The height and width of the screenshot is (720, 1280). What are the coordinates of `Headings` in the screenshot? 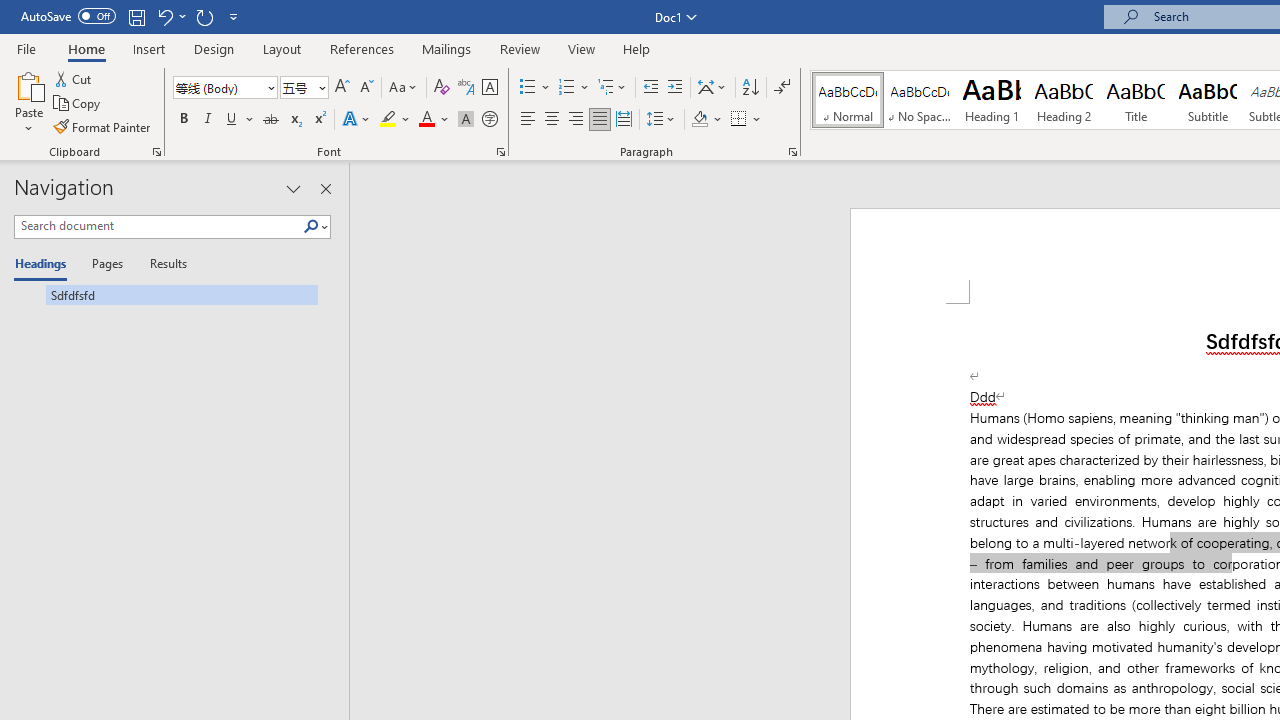 It's located at (45, 264).